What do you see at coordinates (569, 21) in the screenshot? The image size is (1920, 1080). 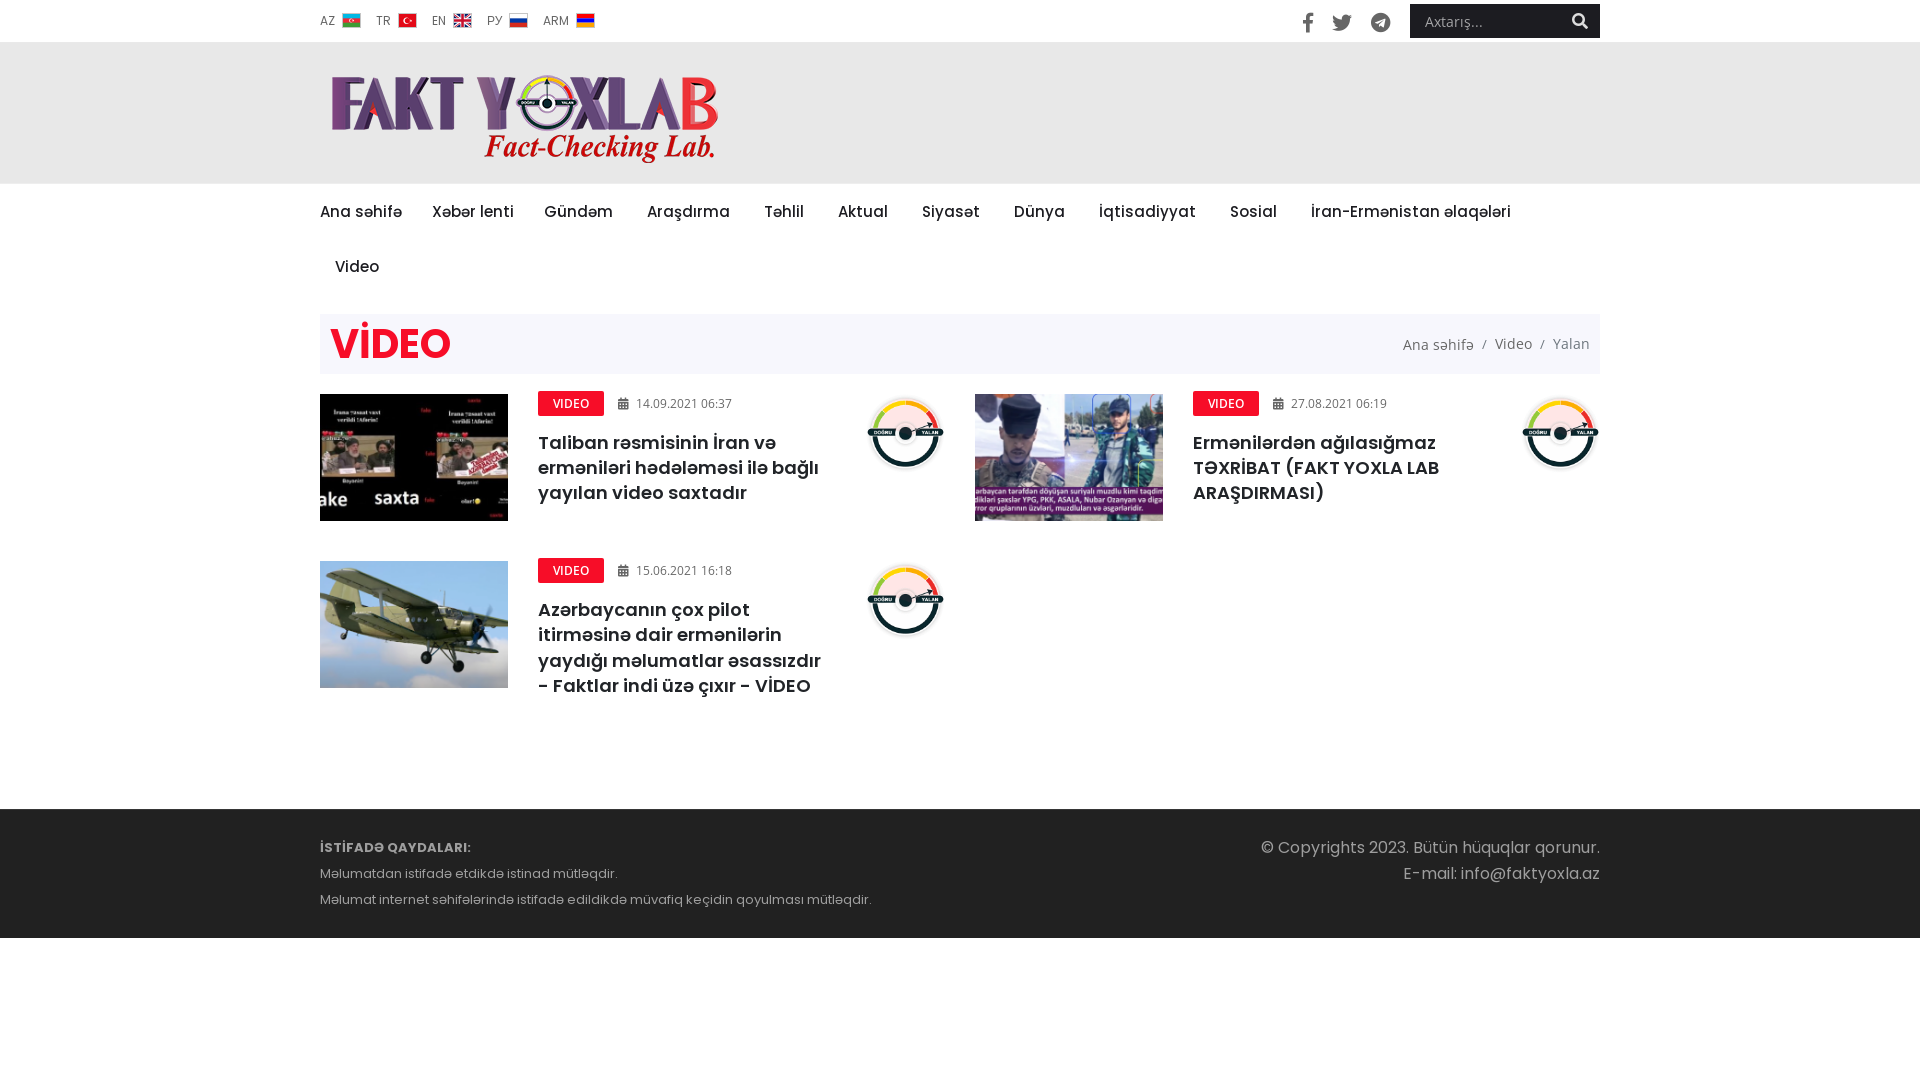 I see `ARM` at bounding box center [569, 21].